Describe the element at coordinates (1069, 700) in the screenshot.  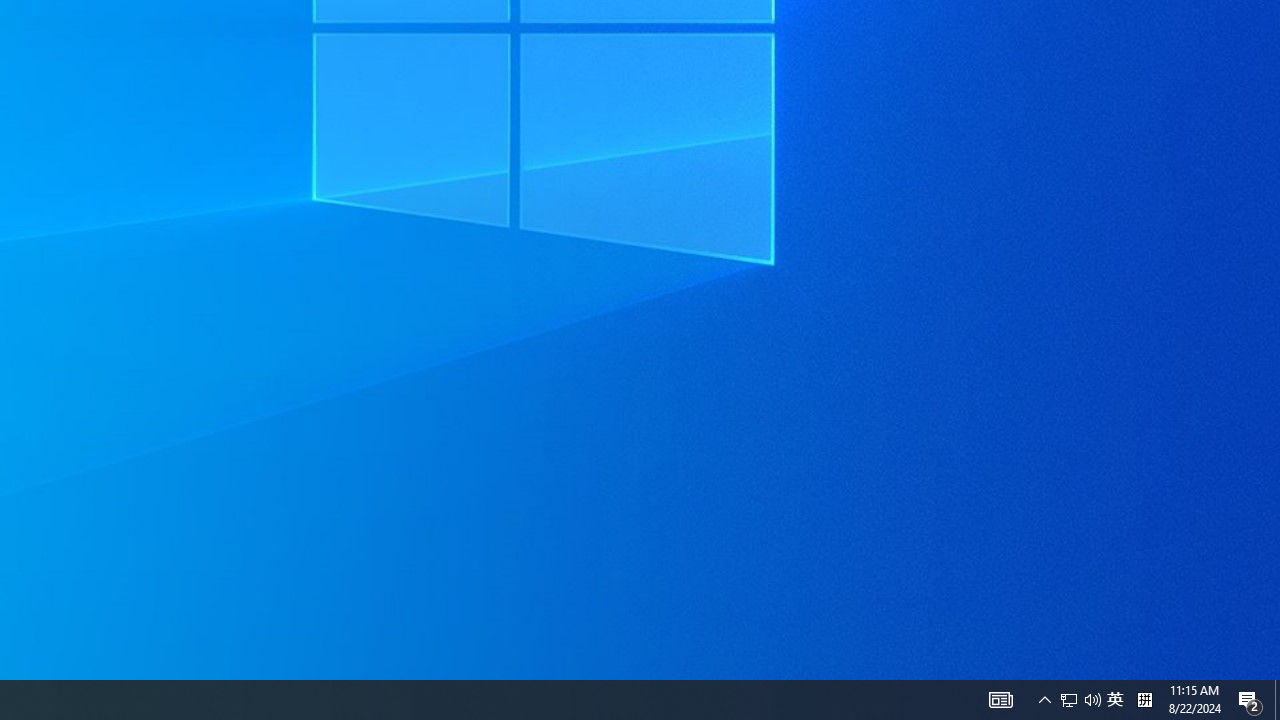
I see `Tray Input Indicator - Chinese (Simplified, China)` at that location.